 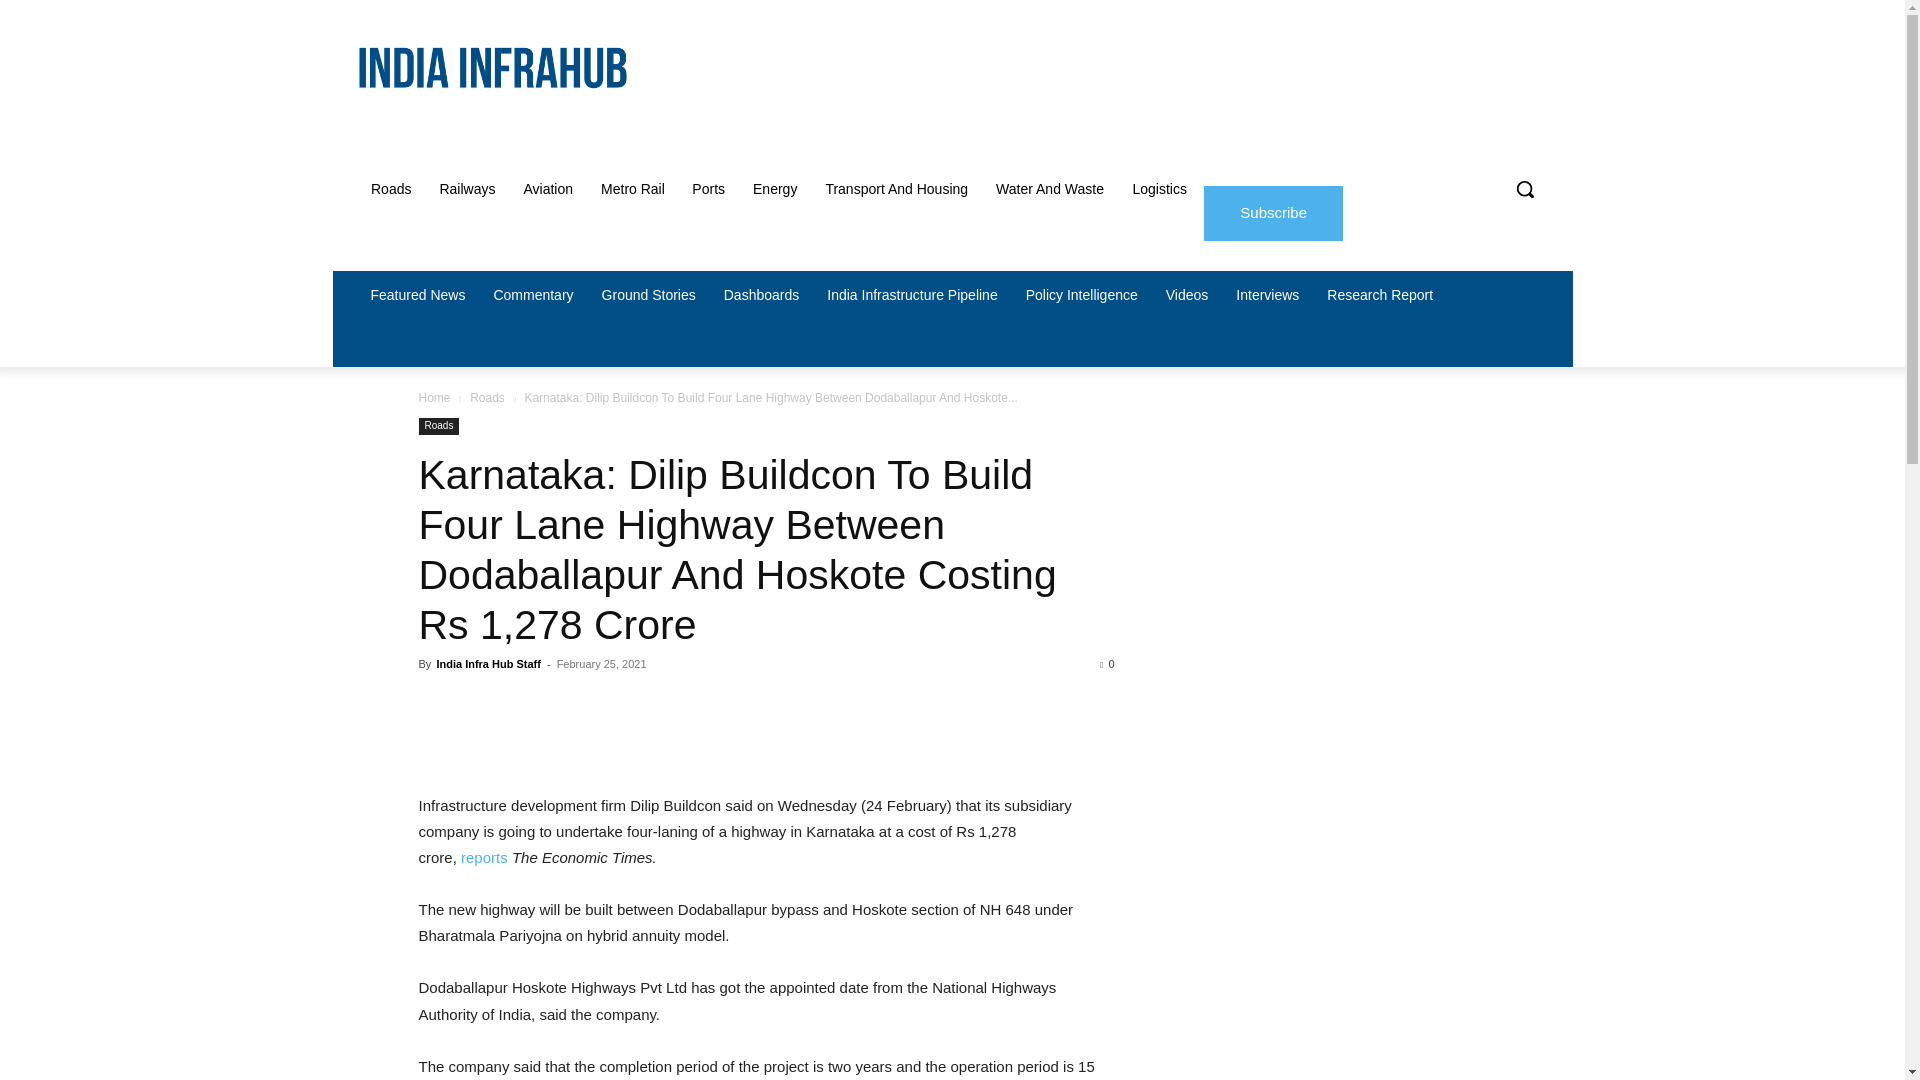 I want to click on Policy Intelligence, so click(x=1082, y=294).